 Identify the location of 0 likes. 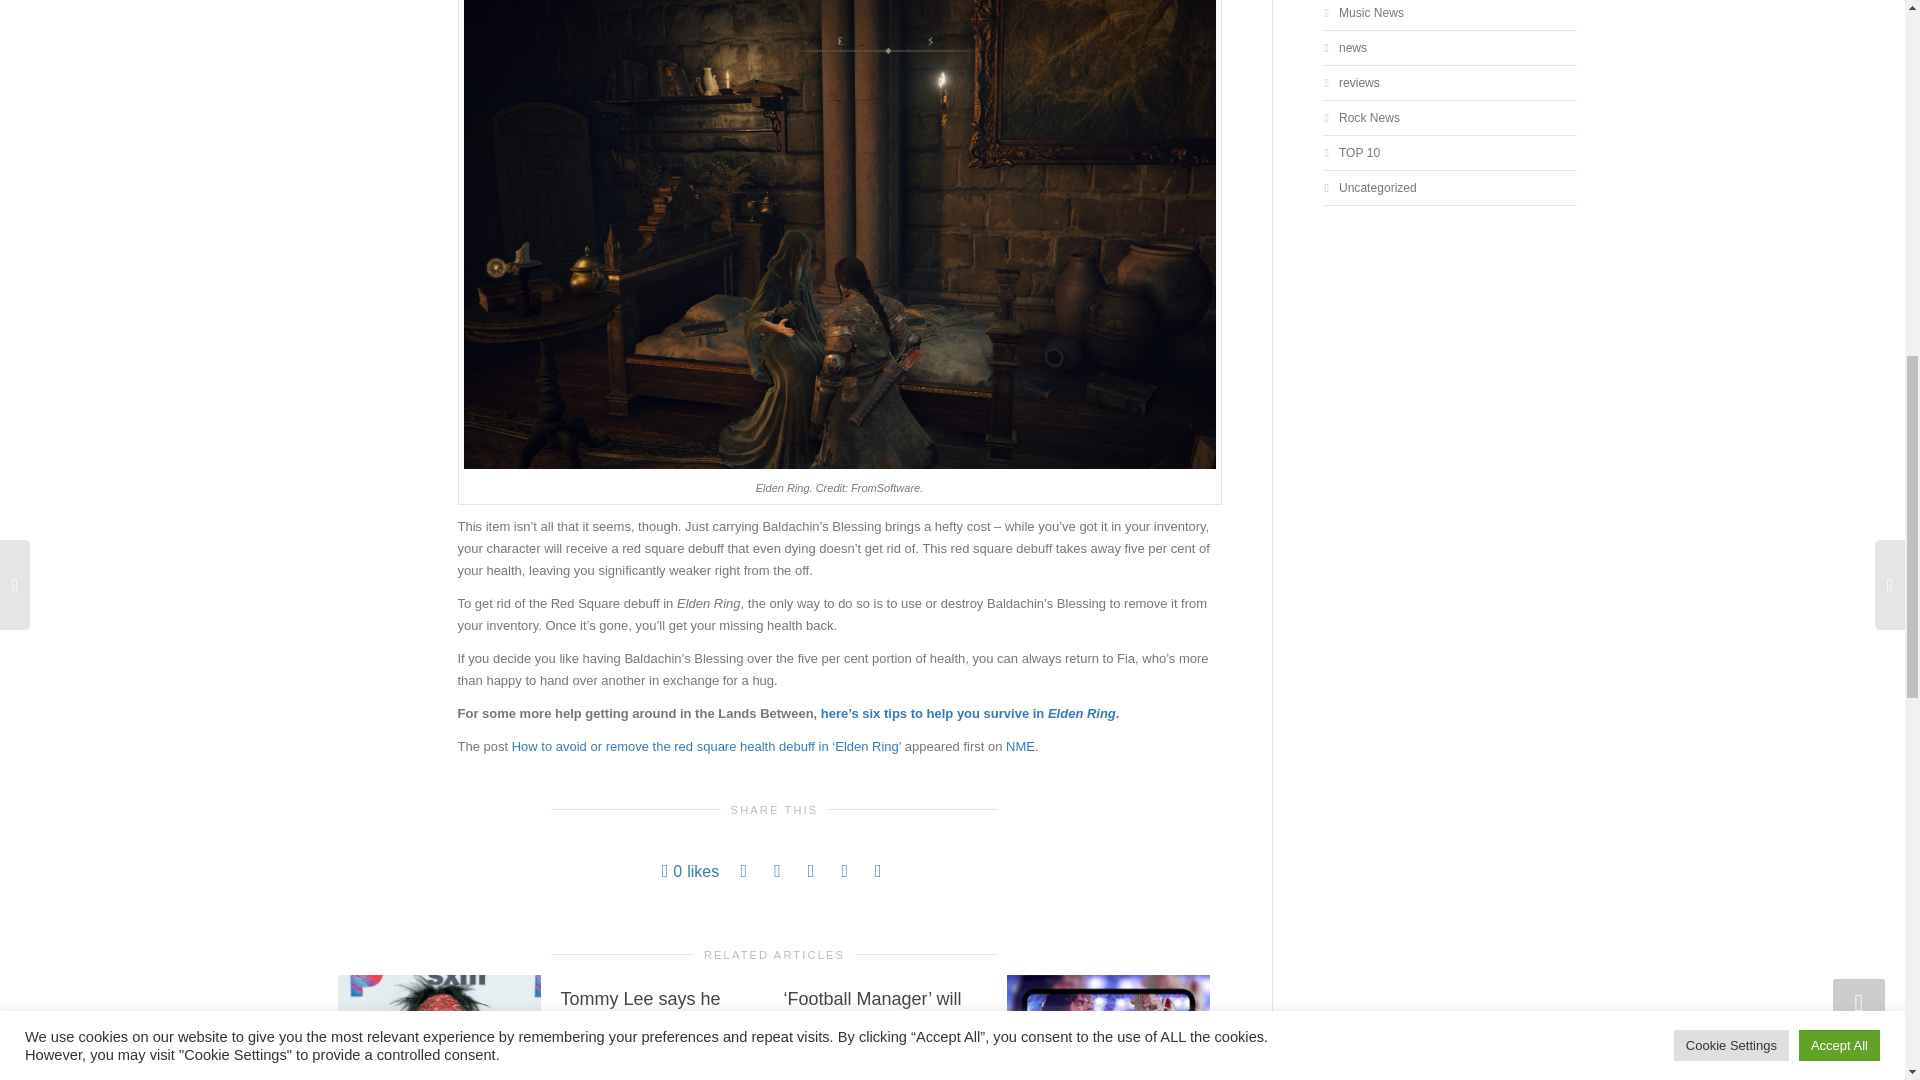
(691, 871).